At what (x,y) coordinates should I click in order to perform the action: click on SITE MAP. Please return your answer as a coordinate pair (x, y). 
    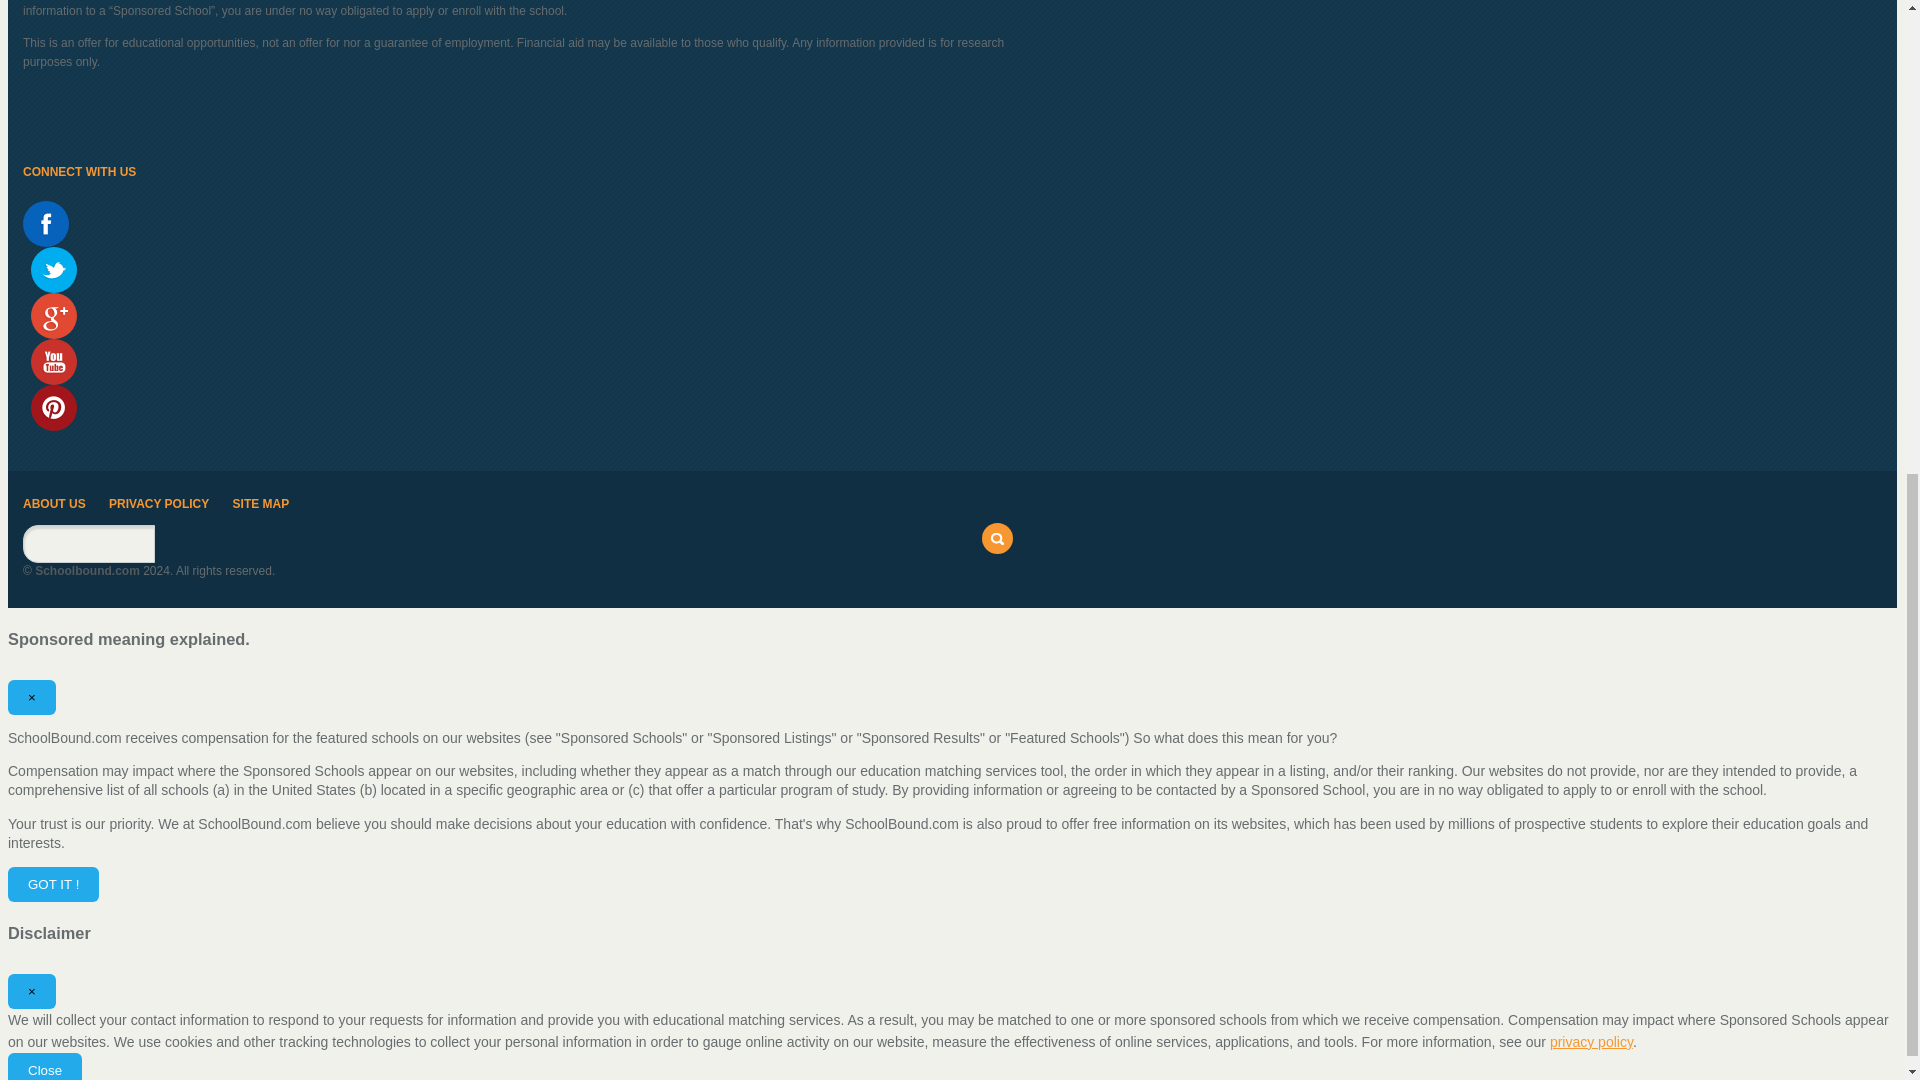
    Looking at the image, I should click on (260, 503).